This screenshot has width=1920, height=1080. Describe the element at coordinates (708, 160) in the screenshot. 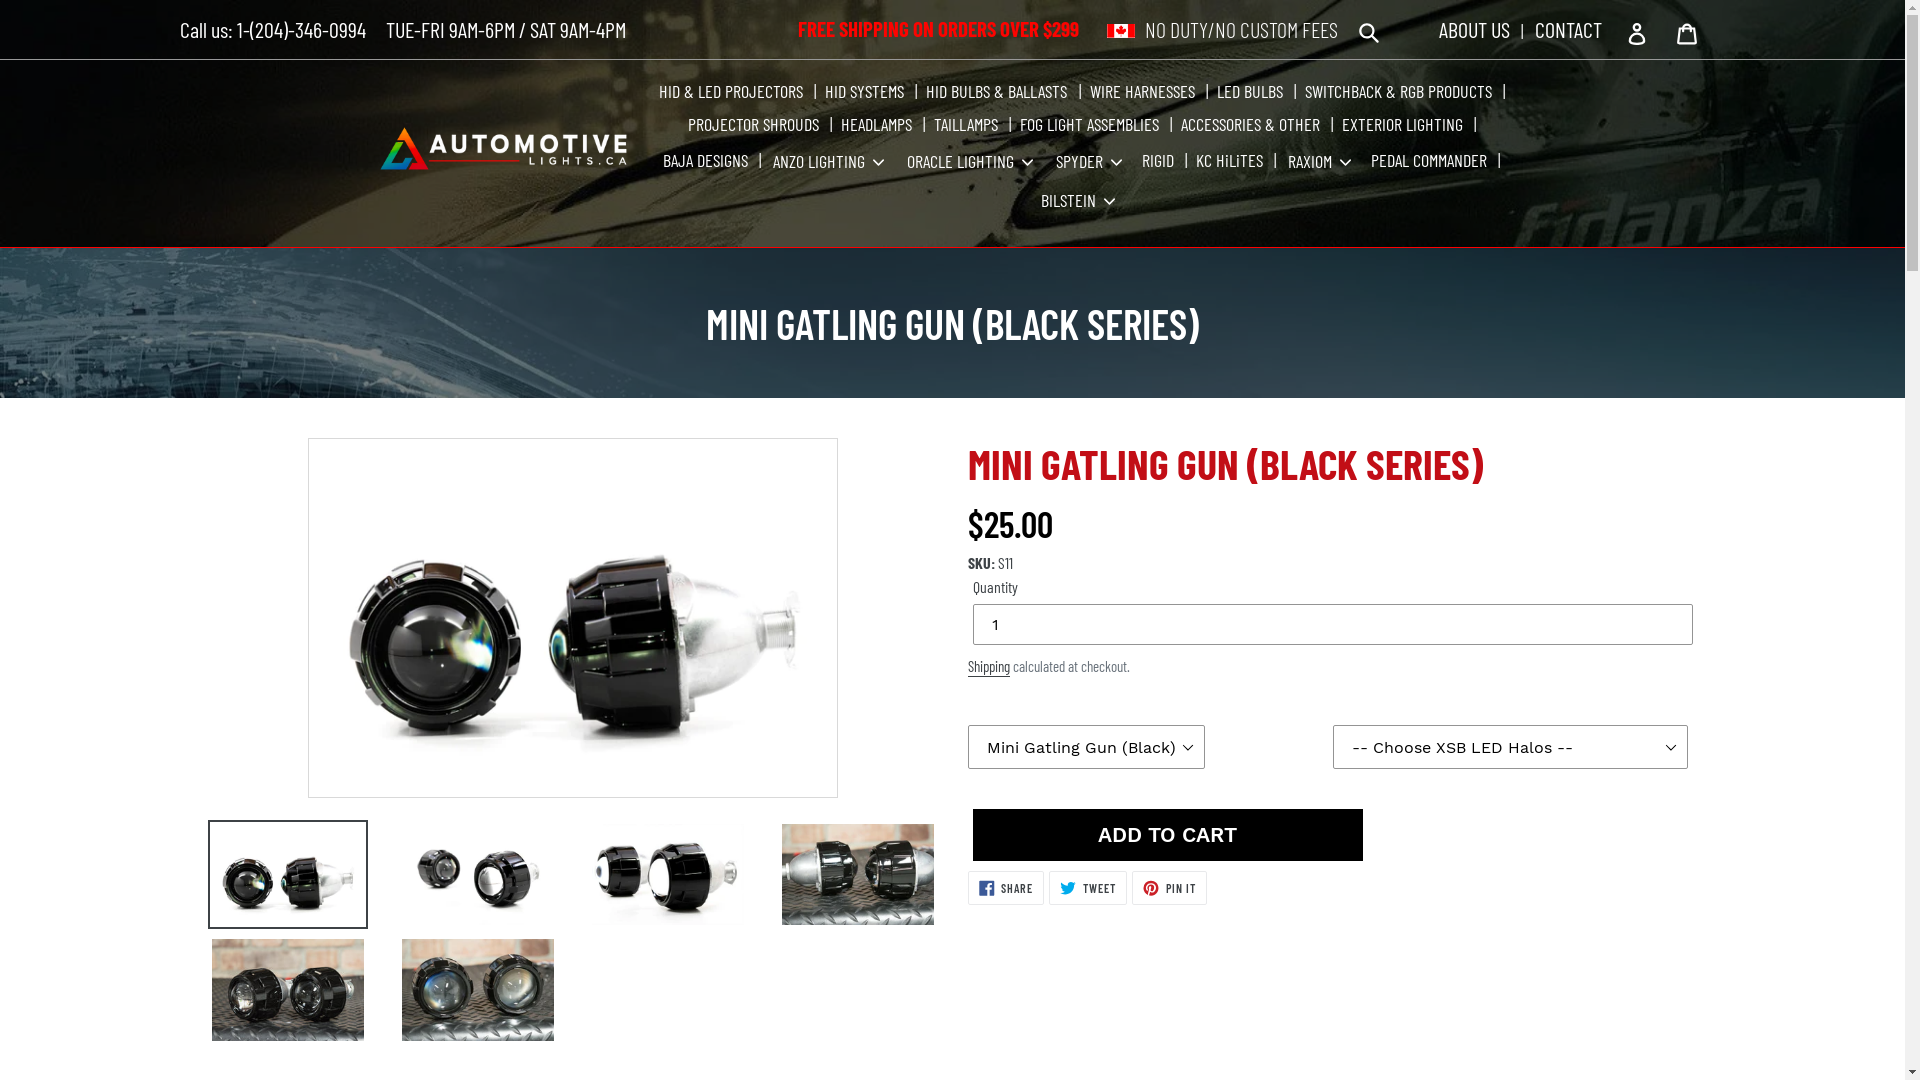

I see `BAJA DESIGNS` at that location.